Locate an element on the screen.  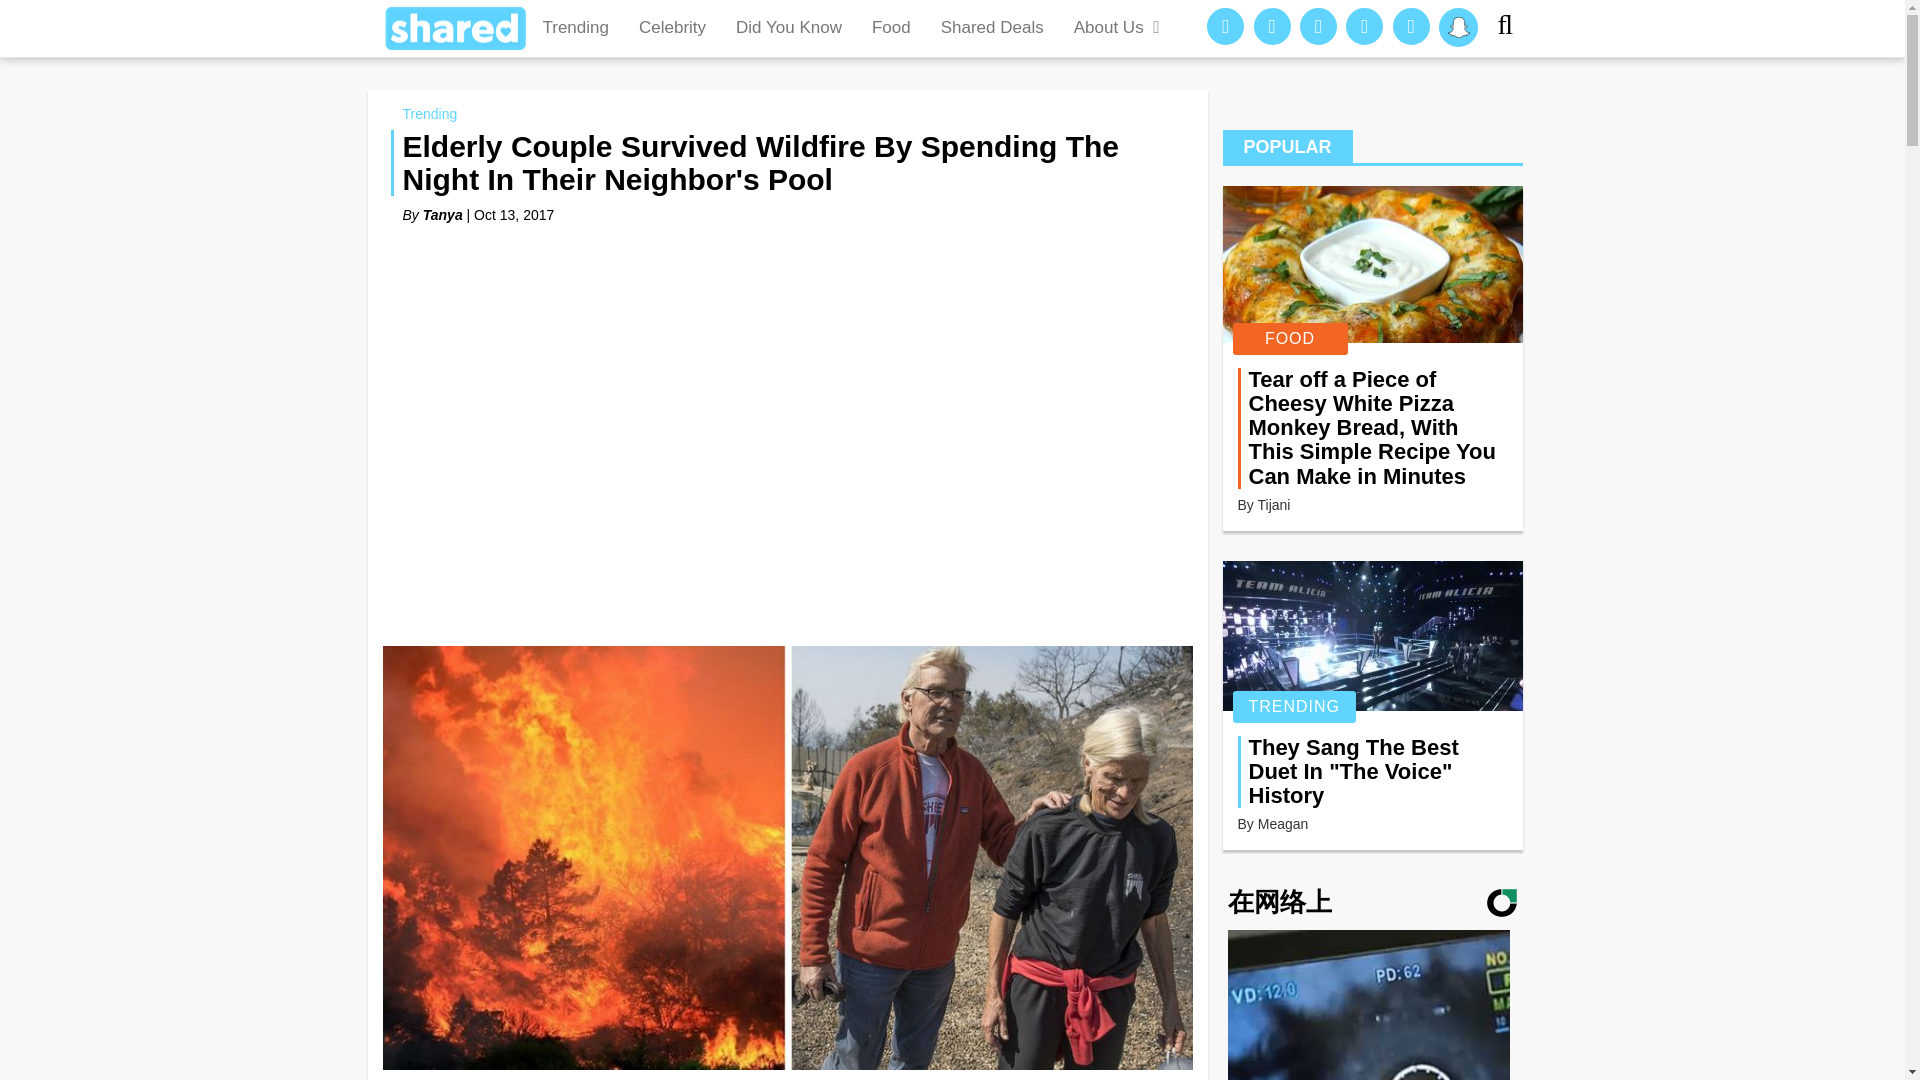
Tanya is located at coordinates (442, 214).